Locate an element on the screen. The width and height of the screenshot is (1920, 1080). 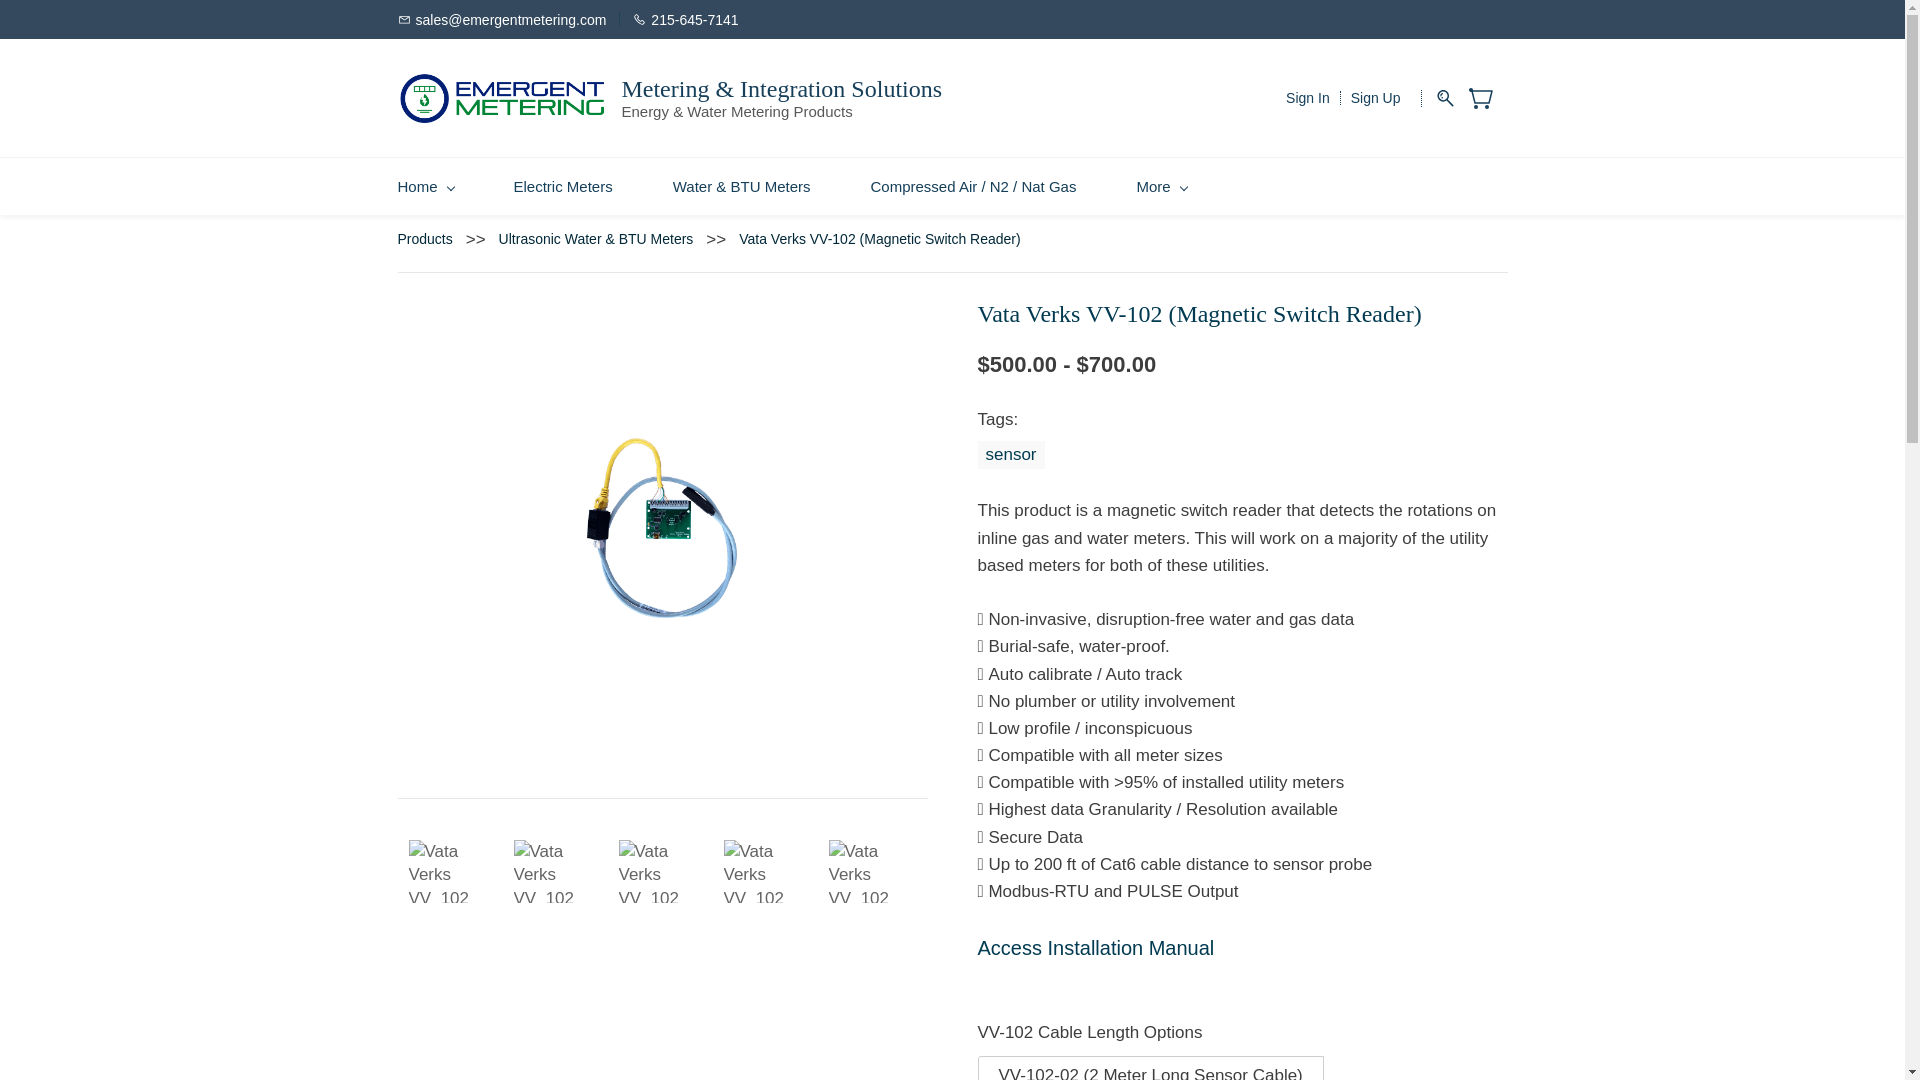
215-645-7141 is located at coordinates (685, 18).